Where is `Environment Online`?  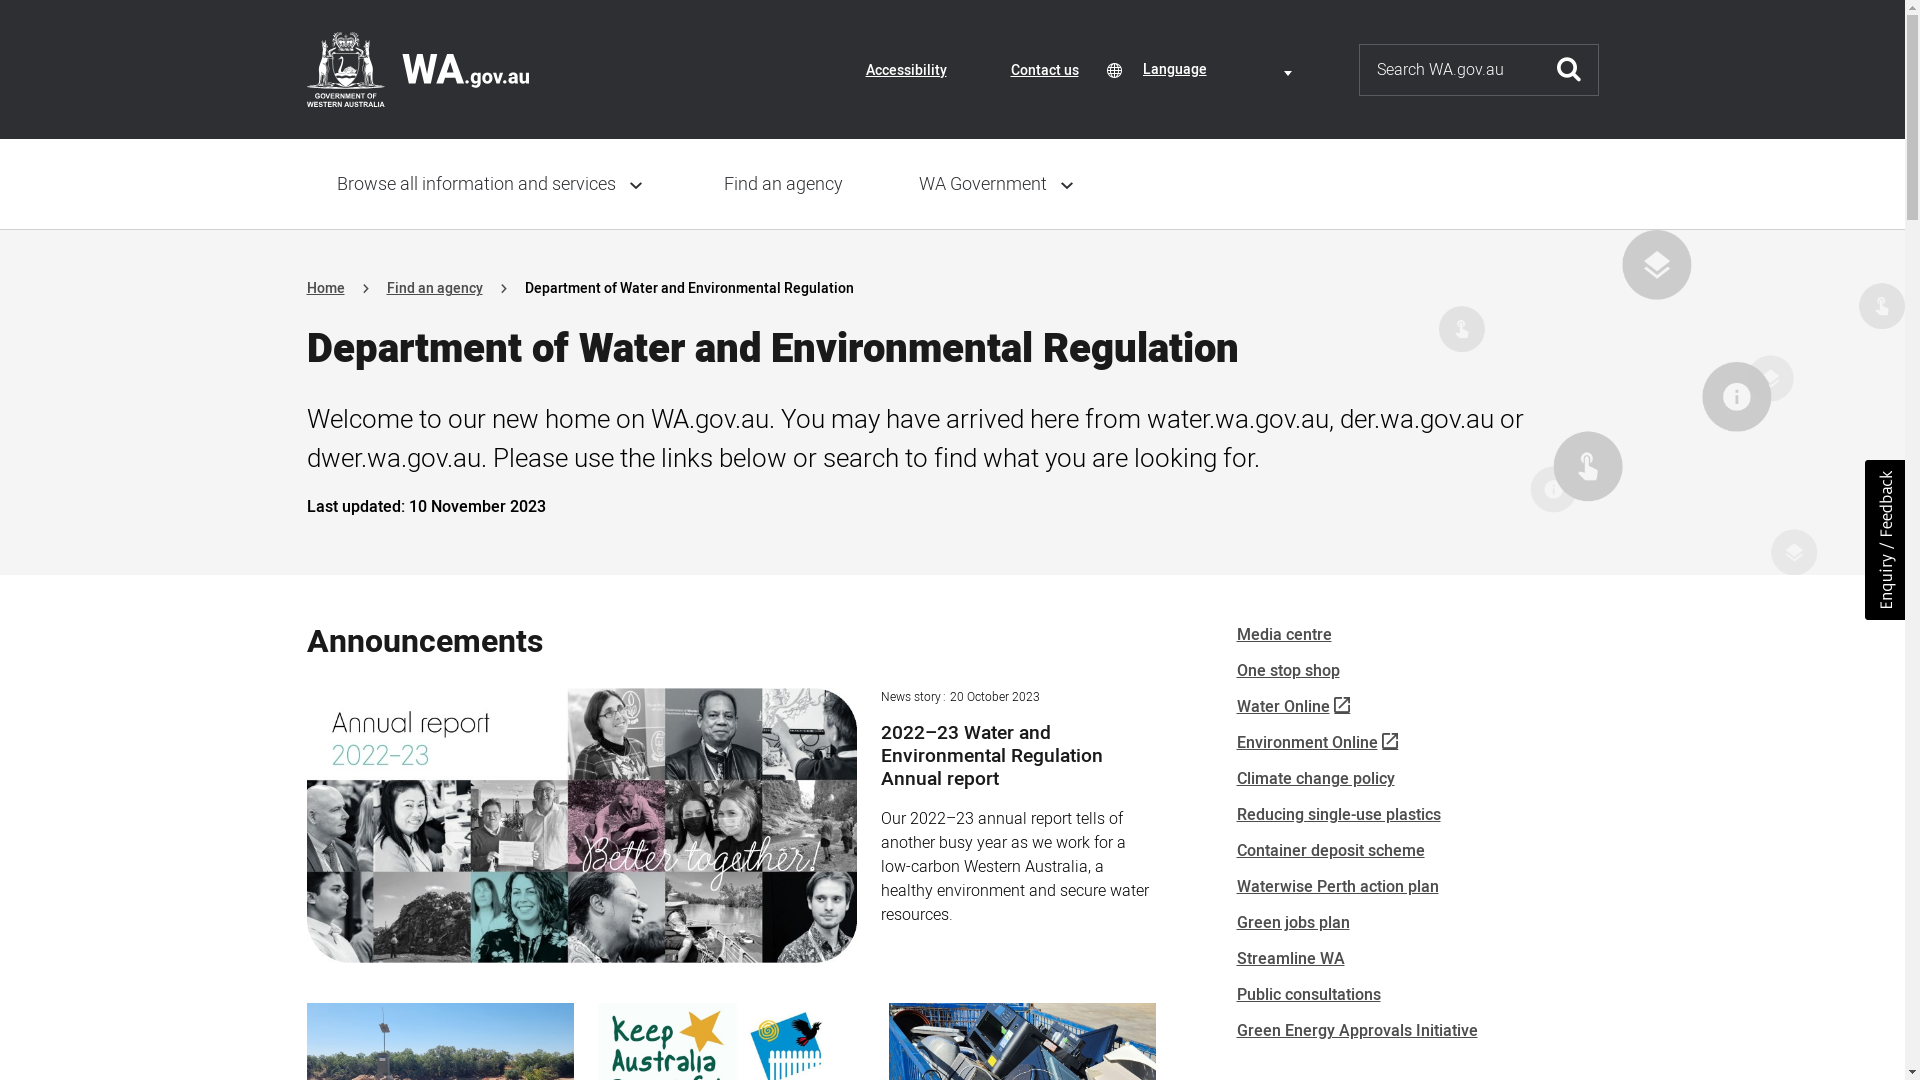
Environment Online is located at coordinates (1317, 743).